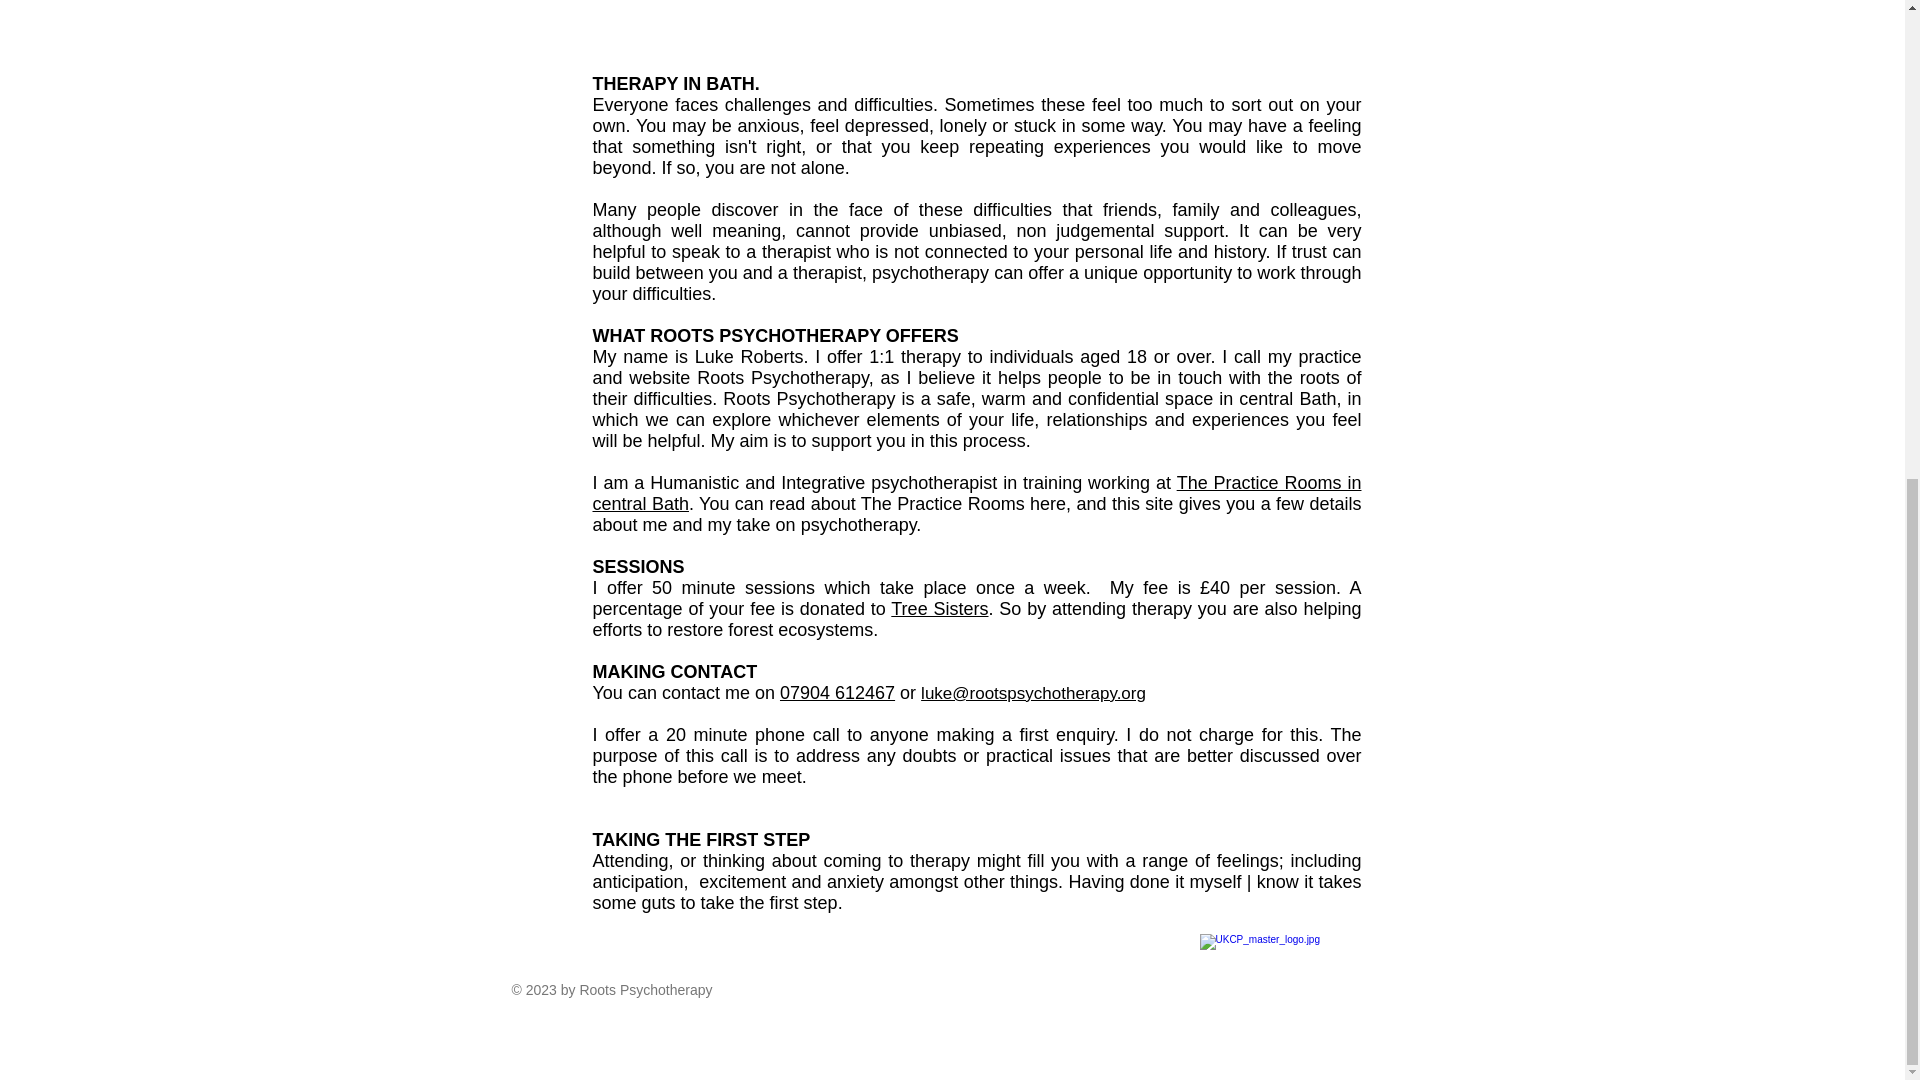 Image resolution: width=1920 pixels, height=1080 pixels. What do you see at coordinates (976, 494) in the screenshot?
I see `The Practice Rooms in central Bath` at bounding box center [976, 494].